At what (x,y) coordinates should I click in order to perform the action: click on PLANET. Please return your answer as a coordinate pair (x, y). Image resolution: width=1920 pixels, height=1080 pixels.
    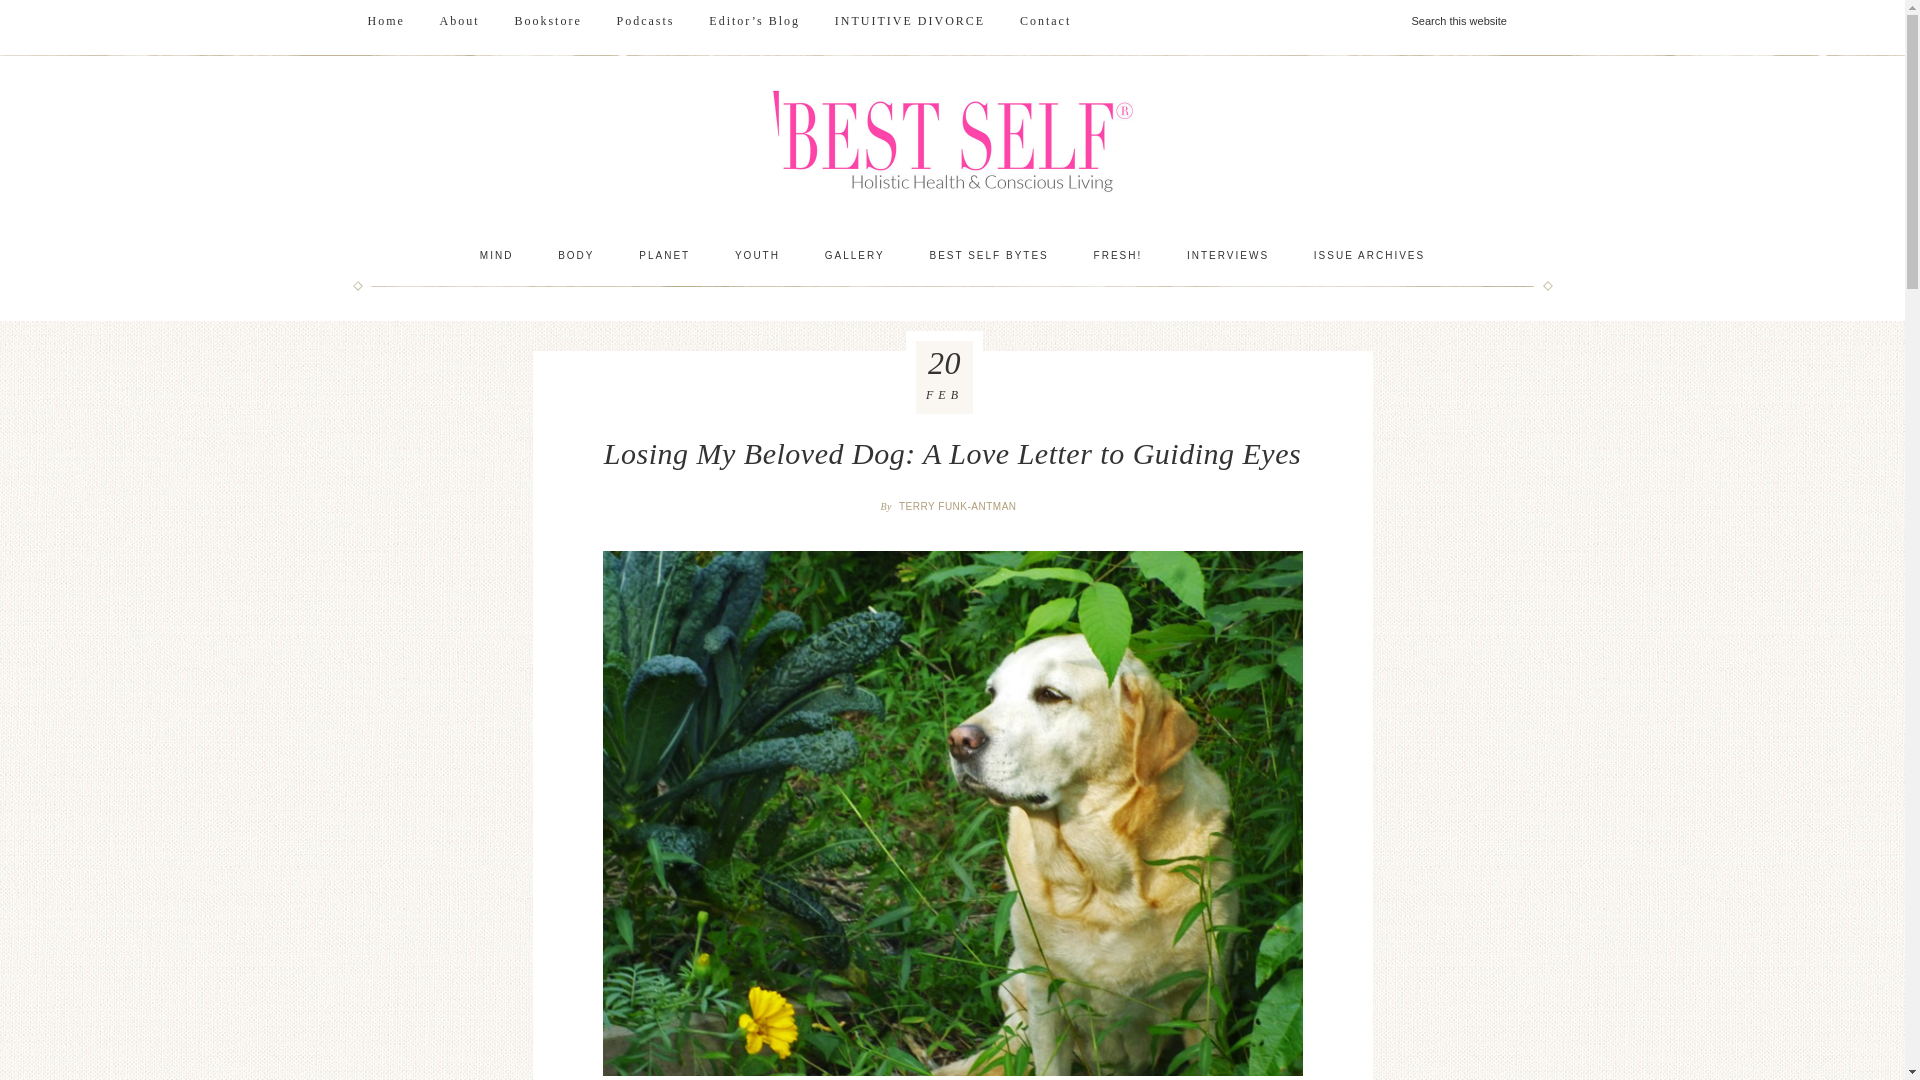
    Looking at the image, I should click on (664, 256).